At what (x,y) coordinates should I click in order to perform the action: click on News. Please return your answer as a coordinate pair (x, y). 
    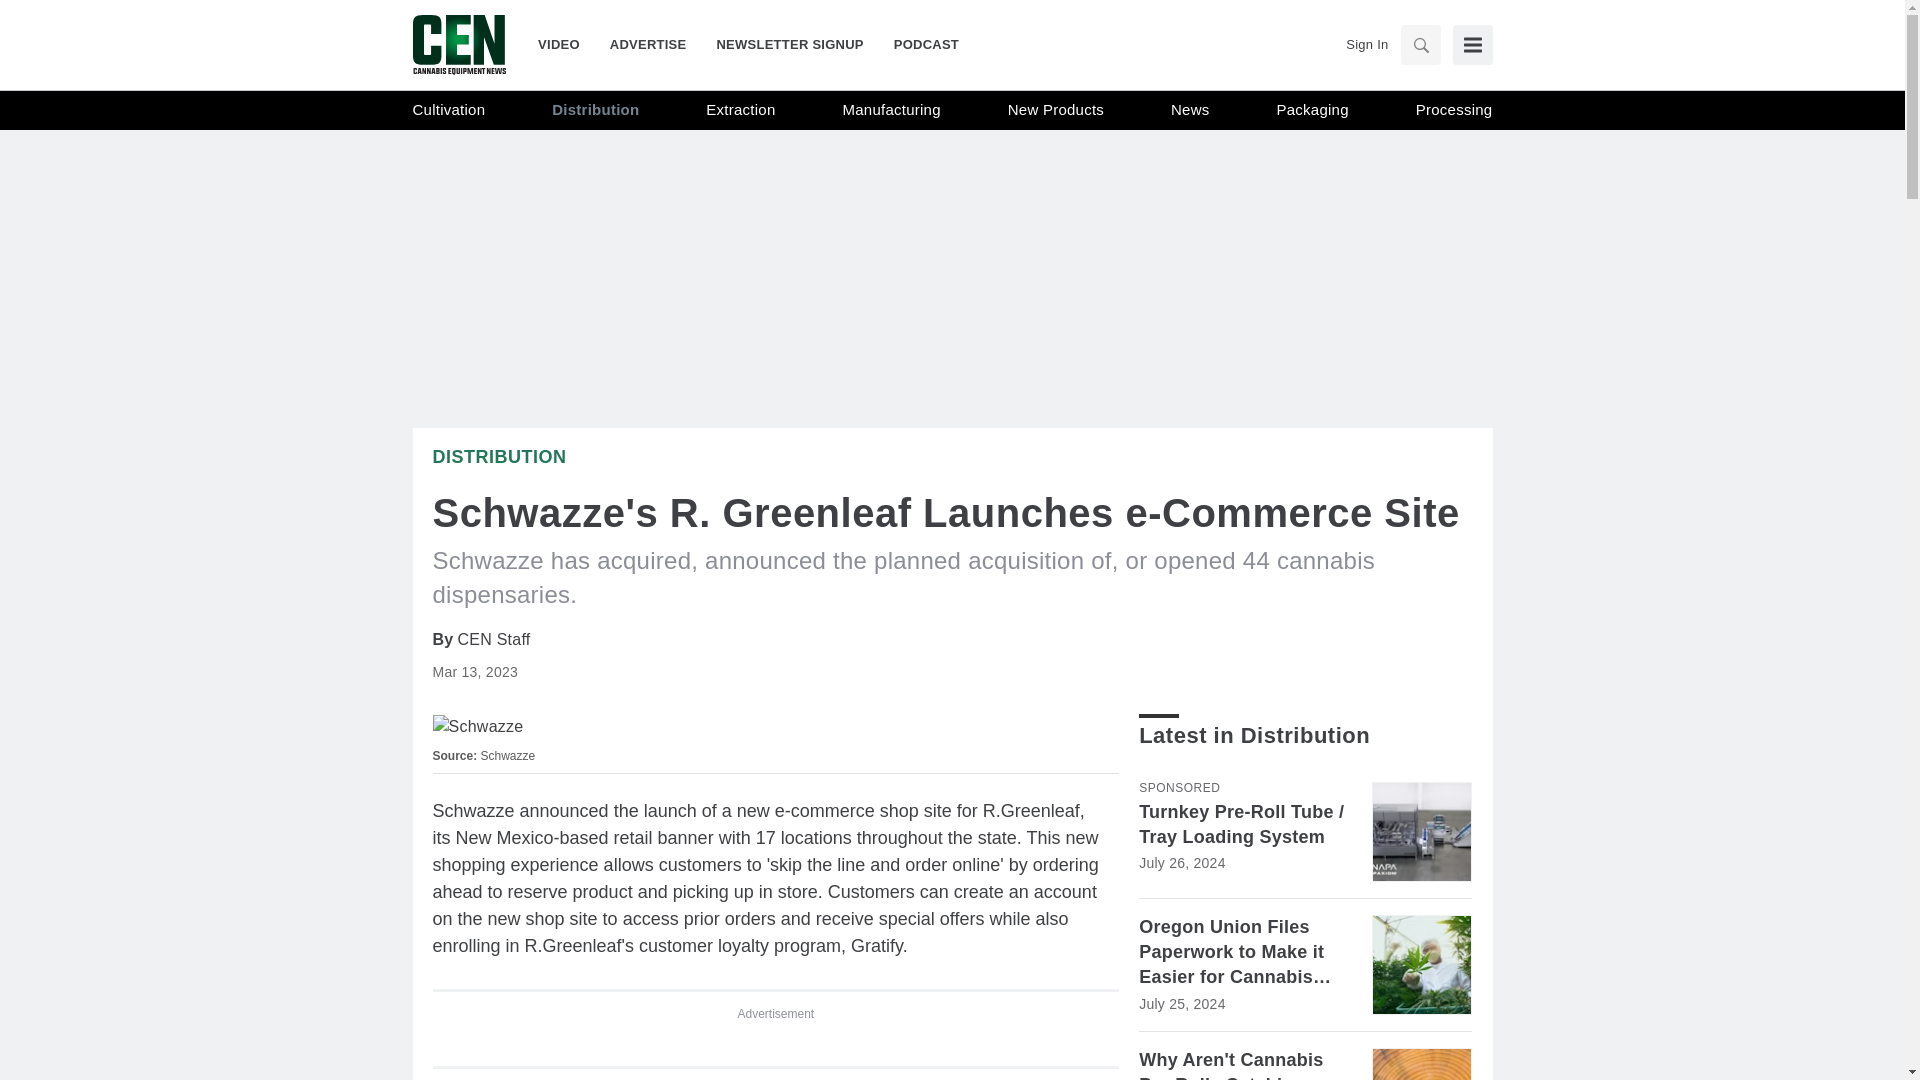
    Looking at the image, I should click on (1190, 110).